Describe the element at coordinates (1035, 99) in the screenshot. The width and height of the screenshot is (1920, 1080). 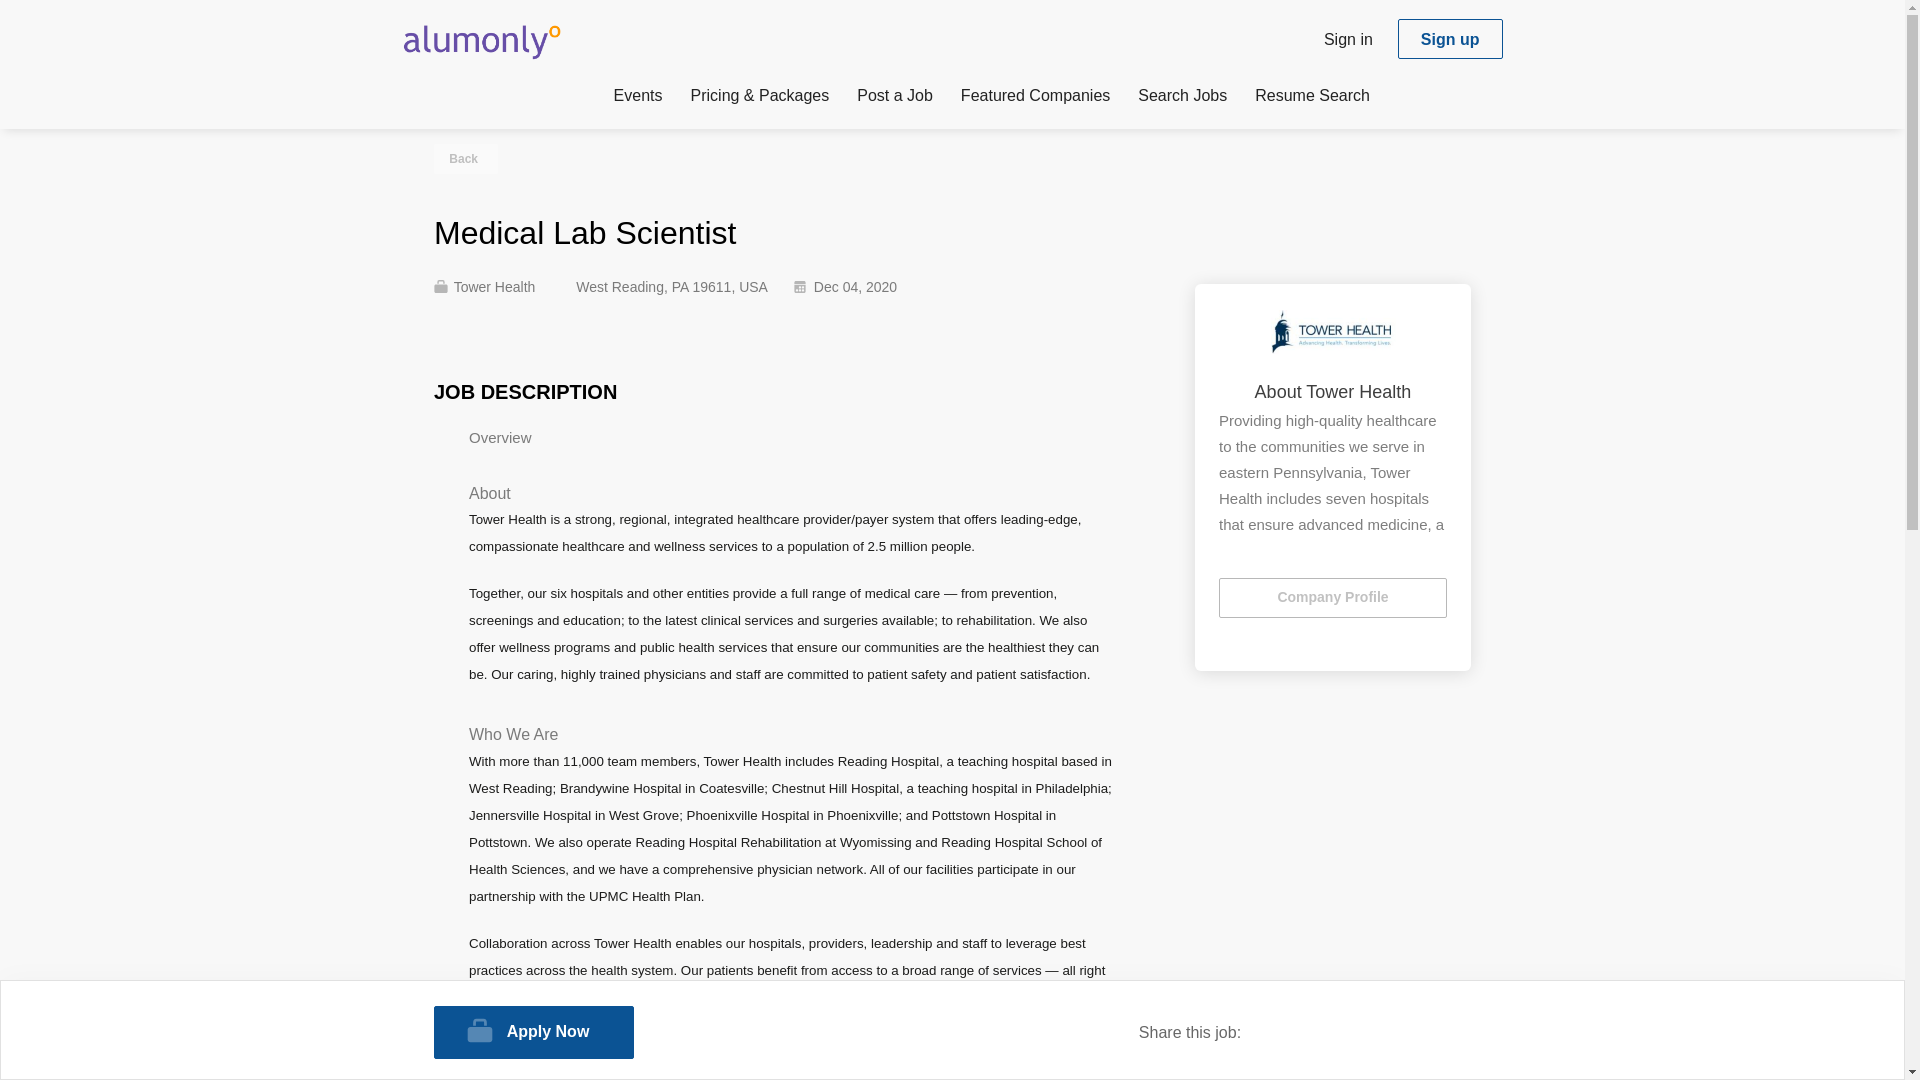
I see `Featured Companies` at that location.